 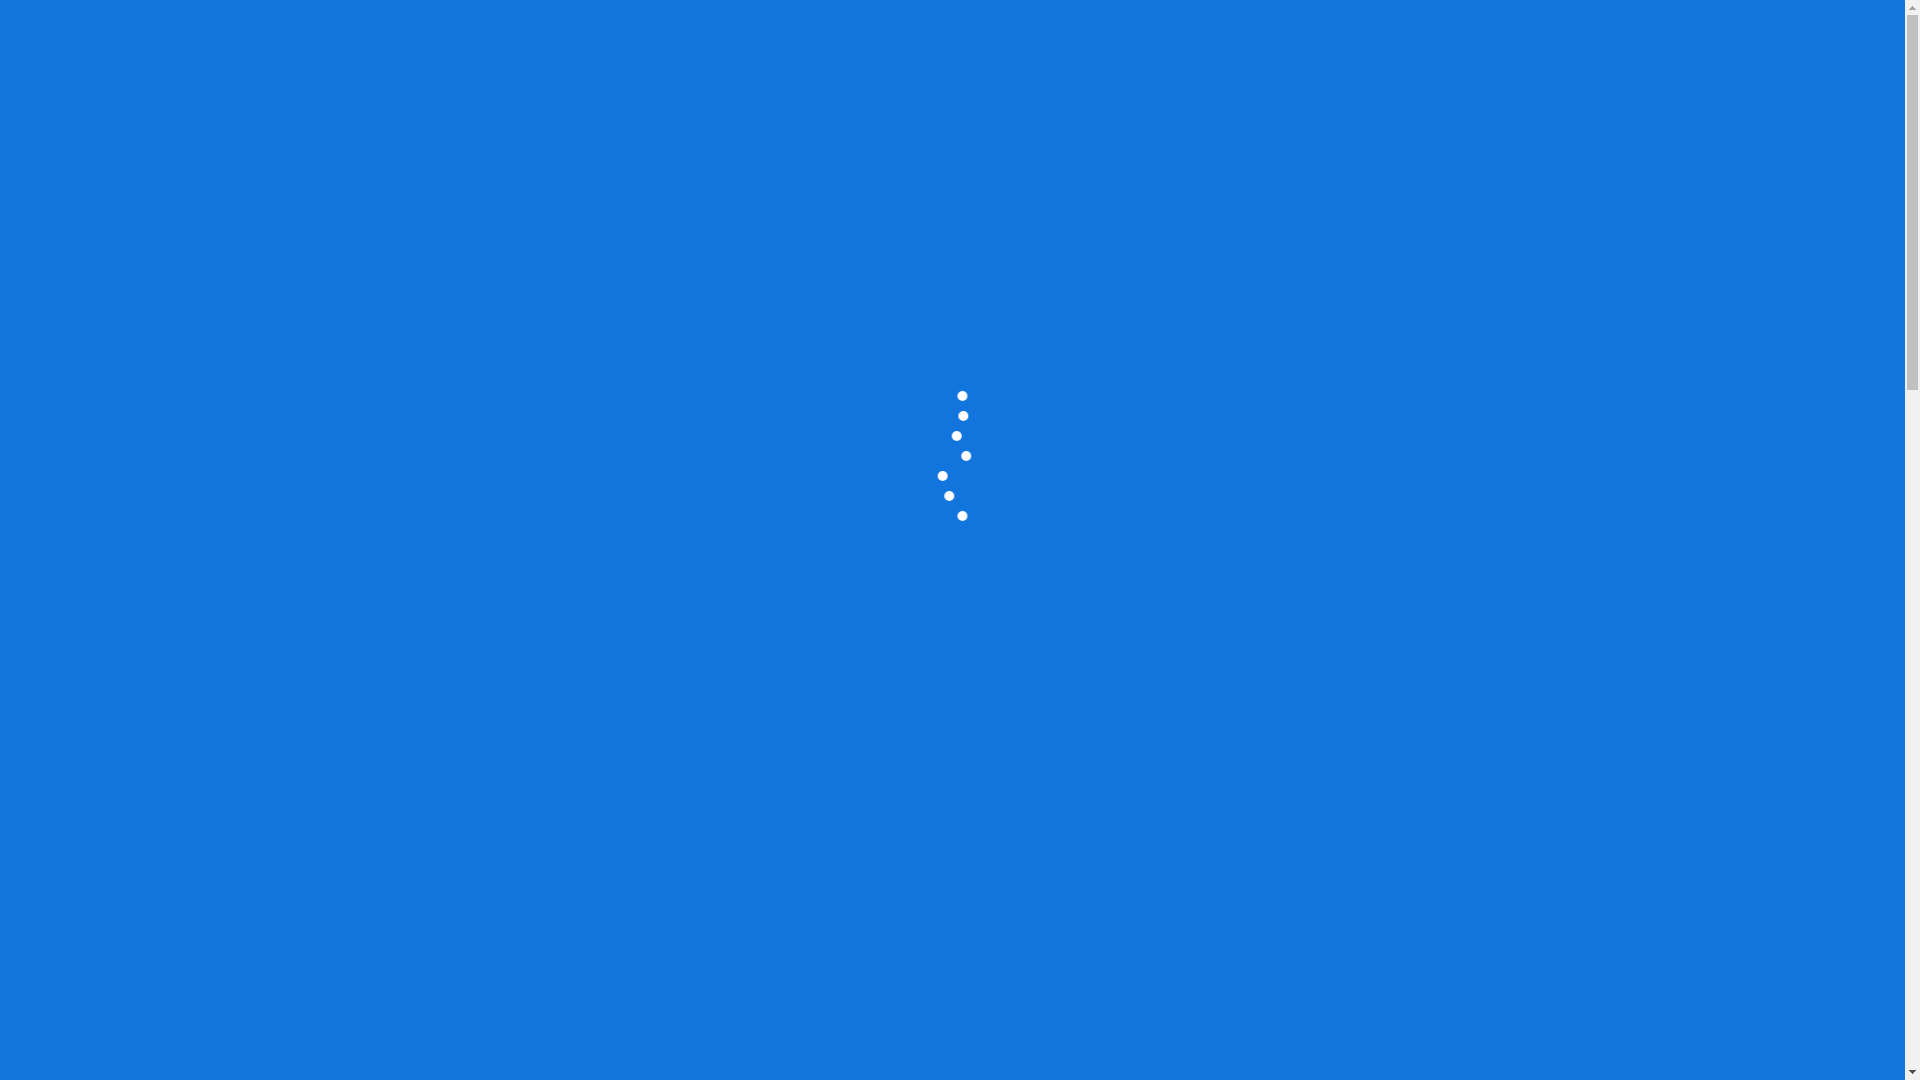 What do you see at coordinates (16, 486) in the screenshot?
I see `sisea.search` at bounding box center [16, 486].